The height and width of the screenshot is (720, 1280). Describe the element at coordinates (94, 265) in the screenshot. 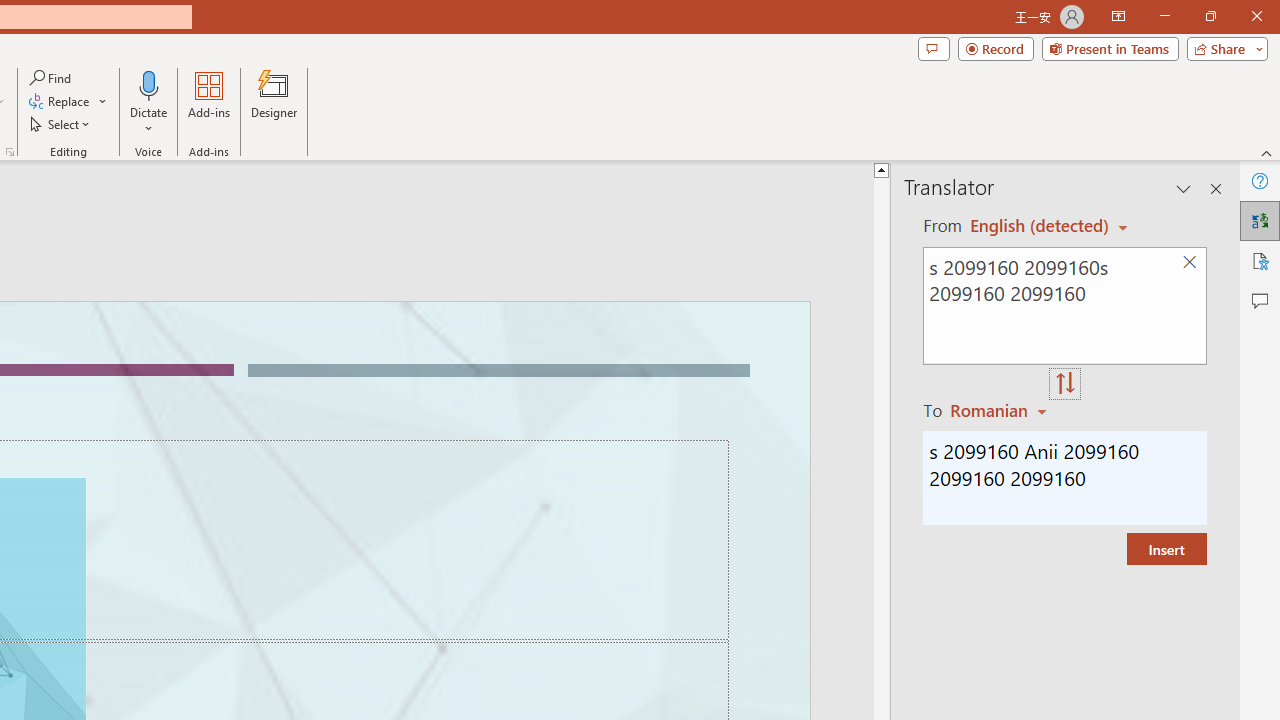

I see `Class: actions-container` at that location.